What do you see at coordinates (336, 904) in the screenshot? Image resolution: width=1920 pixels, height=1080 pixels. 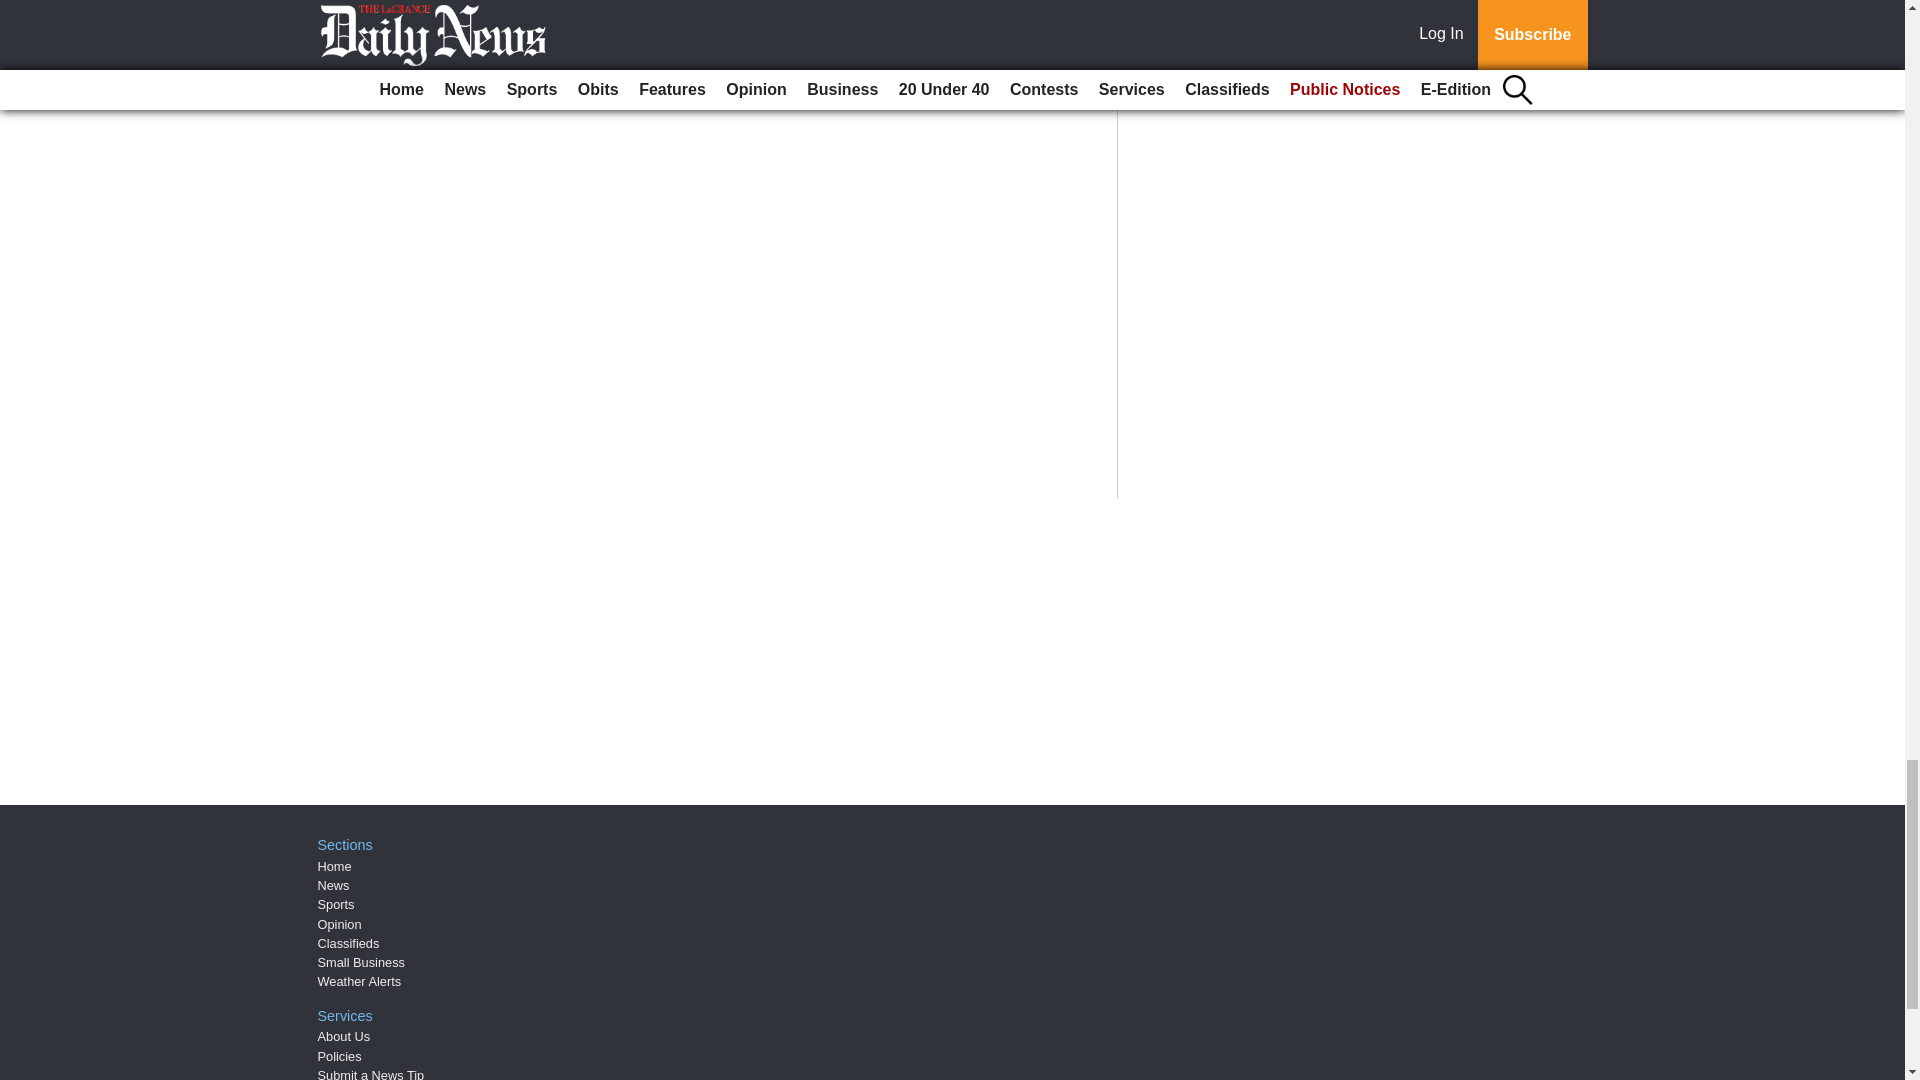 I see `Sports` at bounding box center [336, 904].